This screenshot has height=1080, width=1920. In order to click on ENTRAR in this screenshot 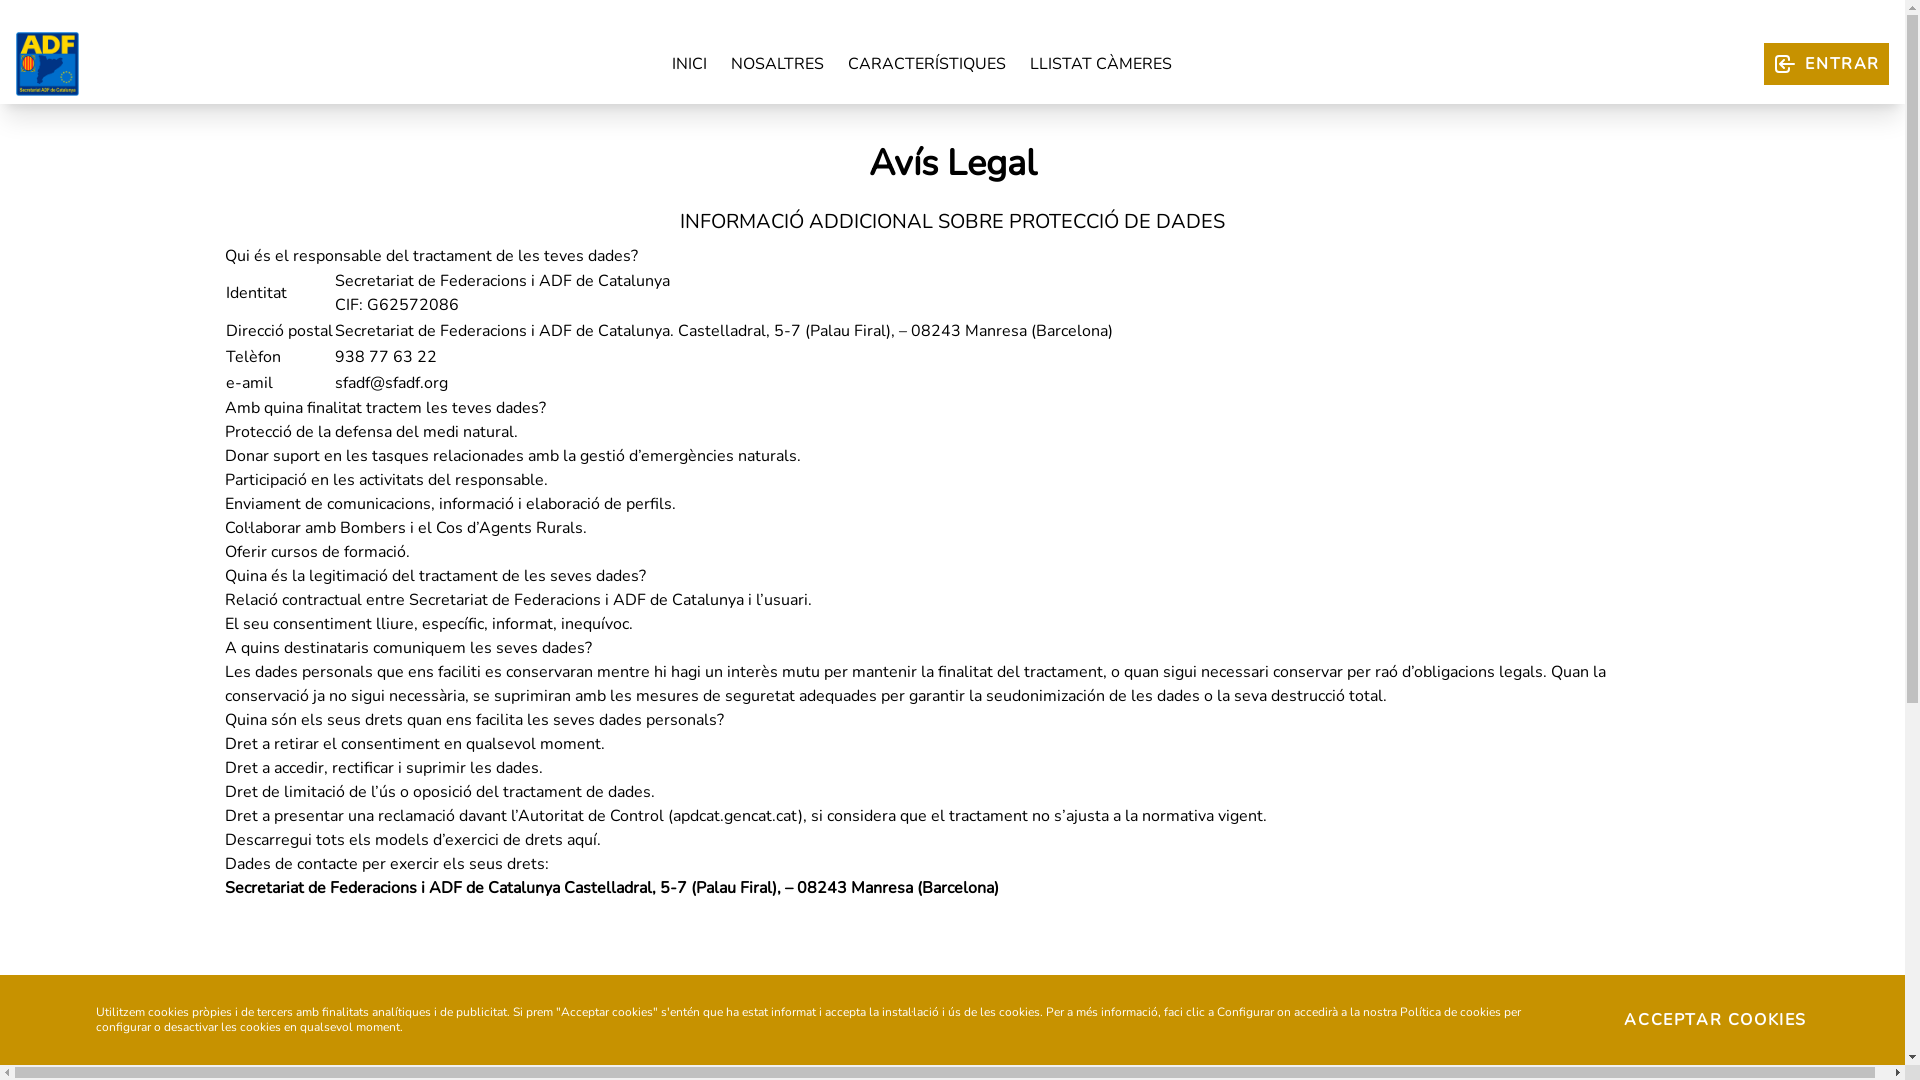, I will do `click(1826, 64)`.